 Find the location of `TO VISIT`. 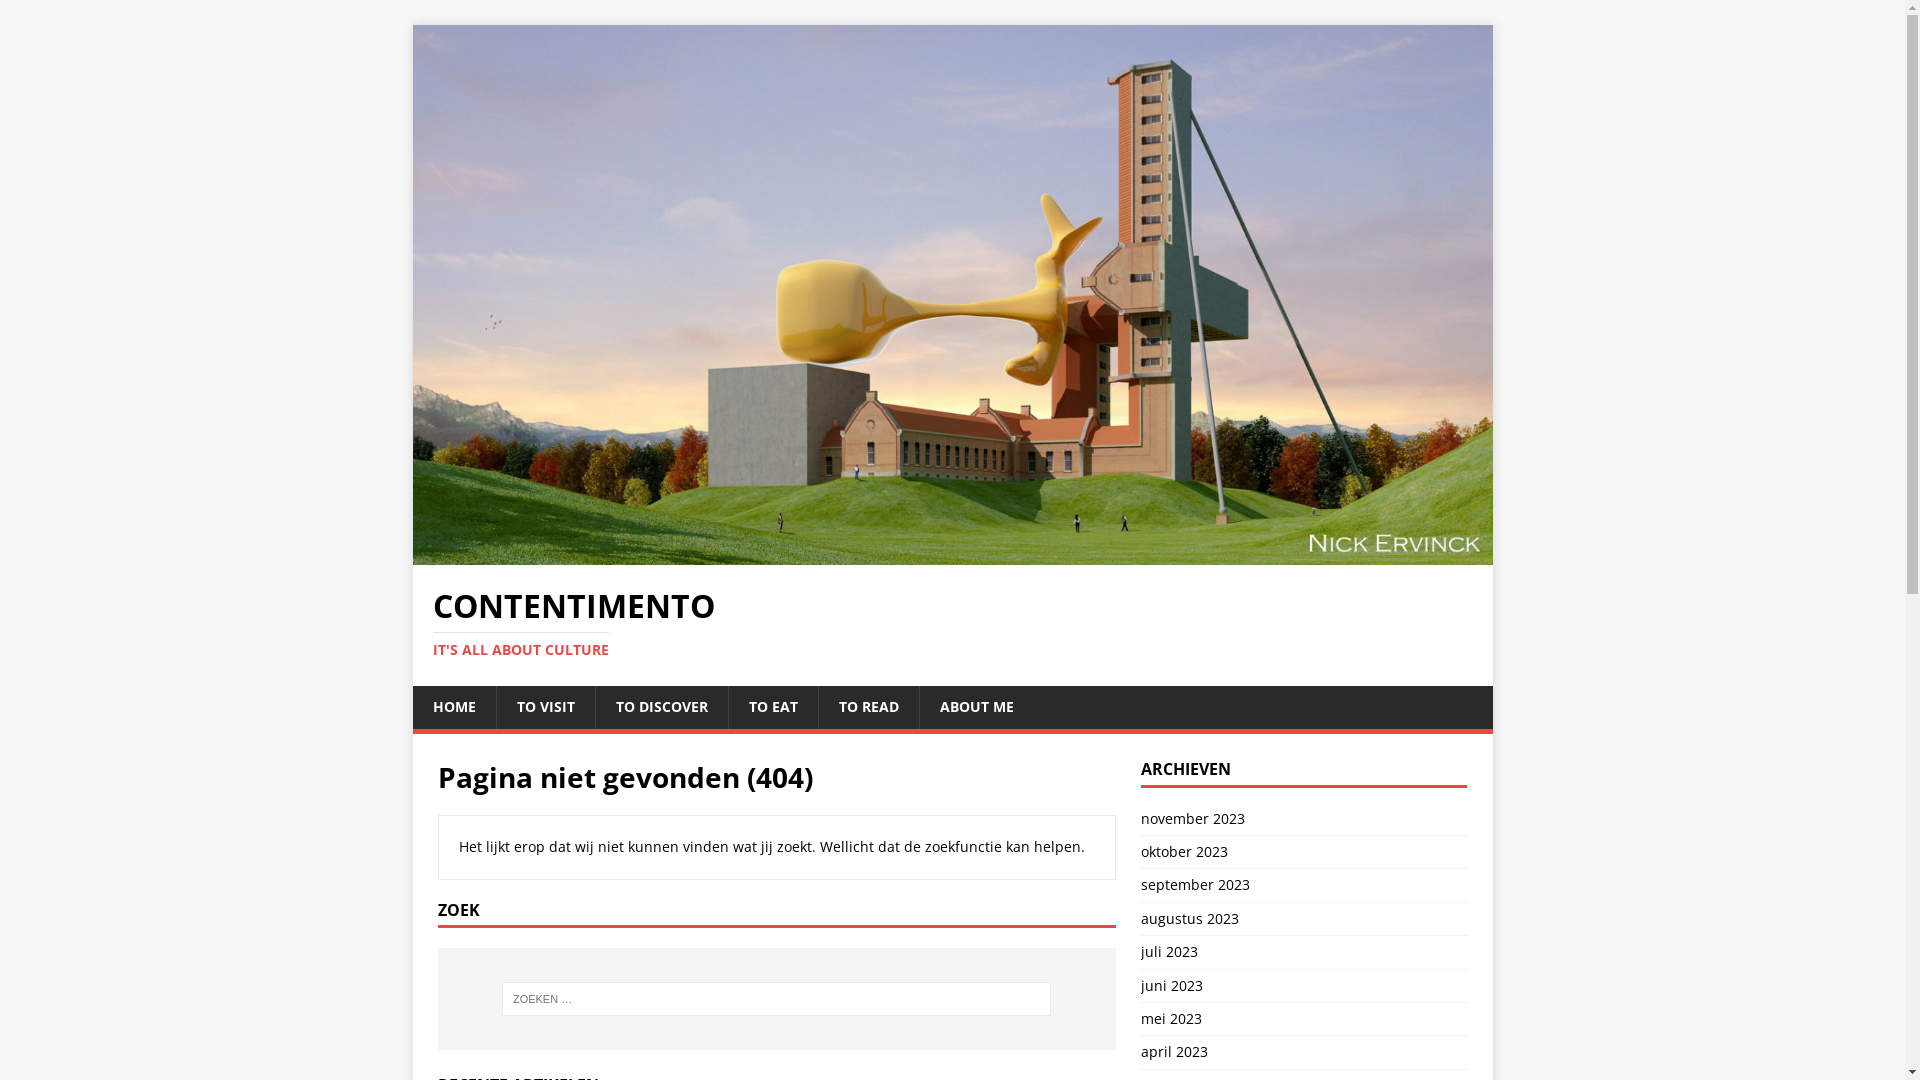

TO VISIT is located at coordinates (546, 707).